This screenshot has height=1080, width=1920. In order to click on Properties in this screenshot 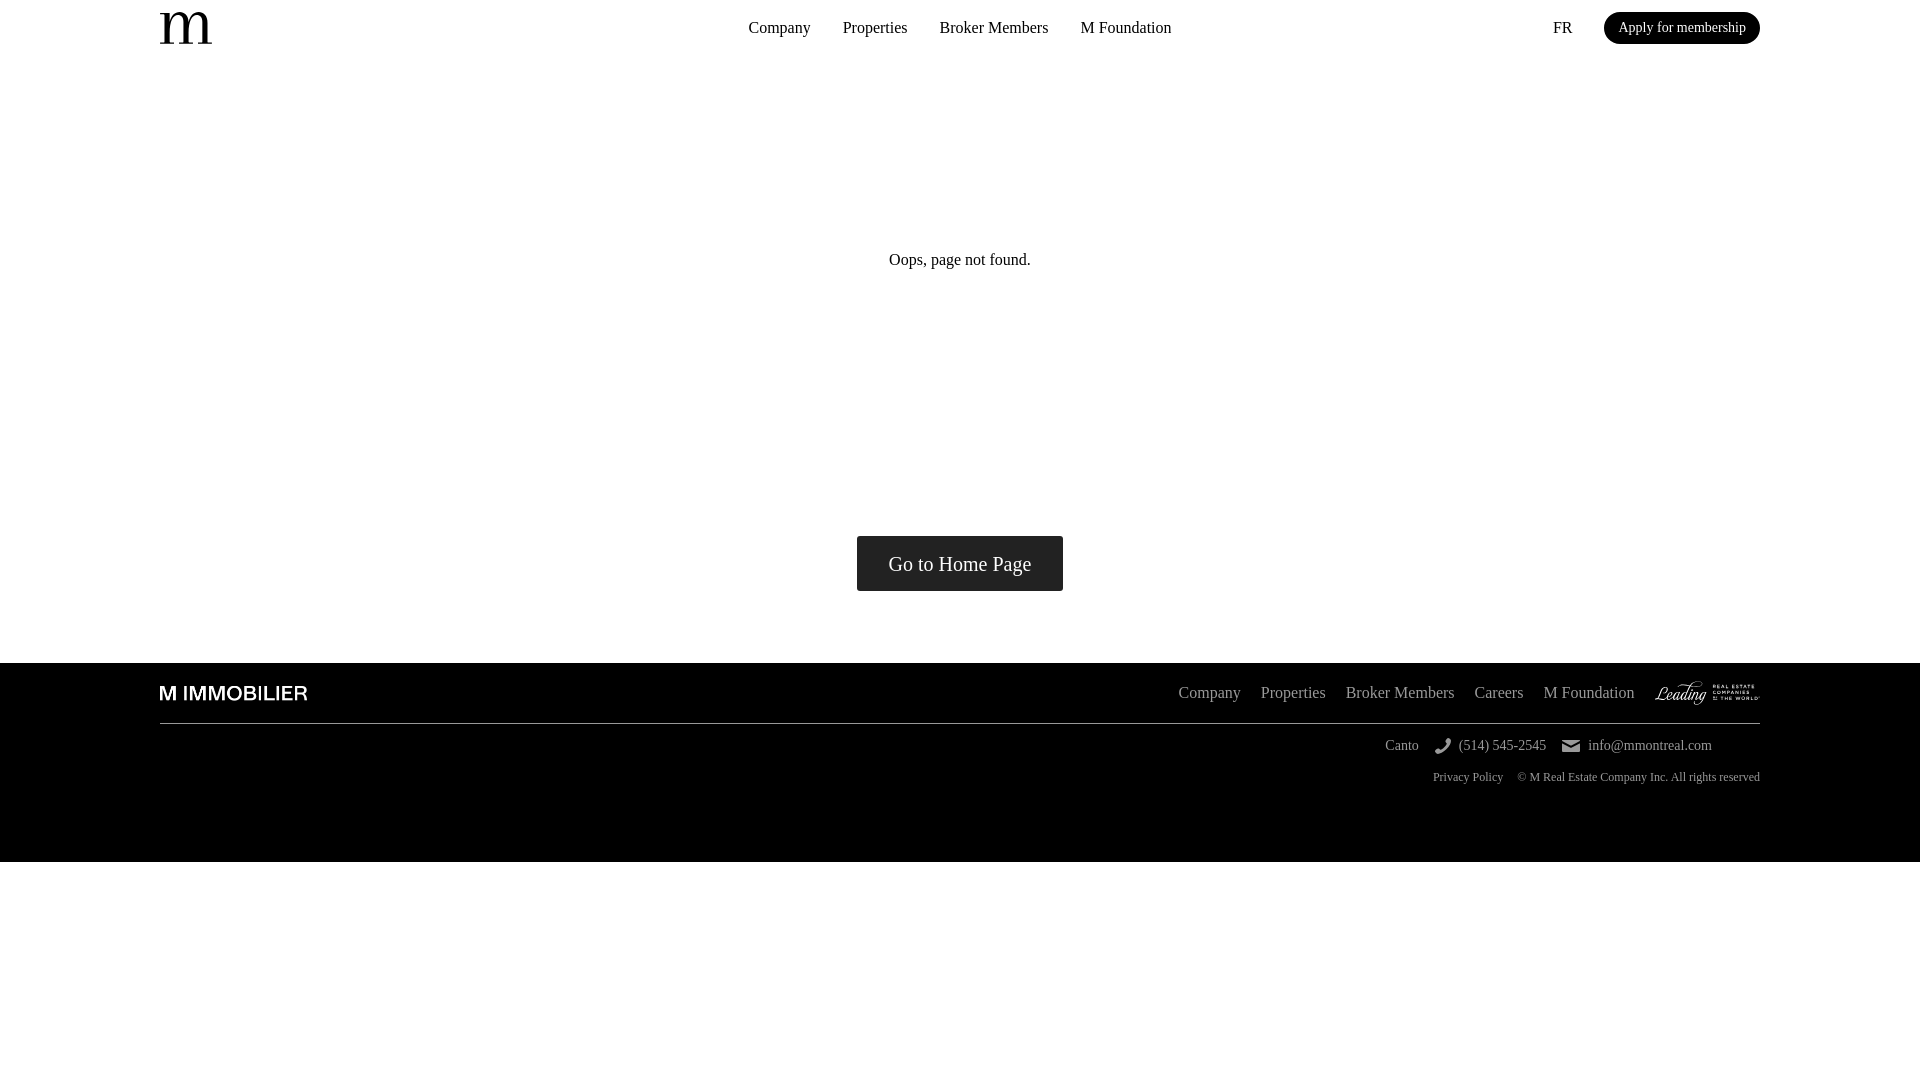, I will do `click(1294, 693)`.